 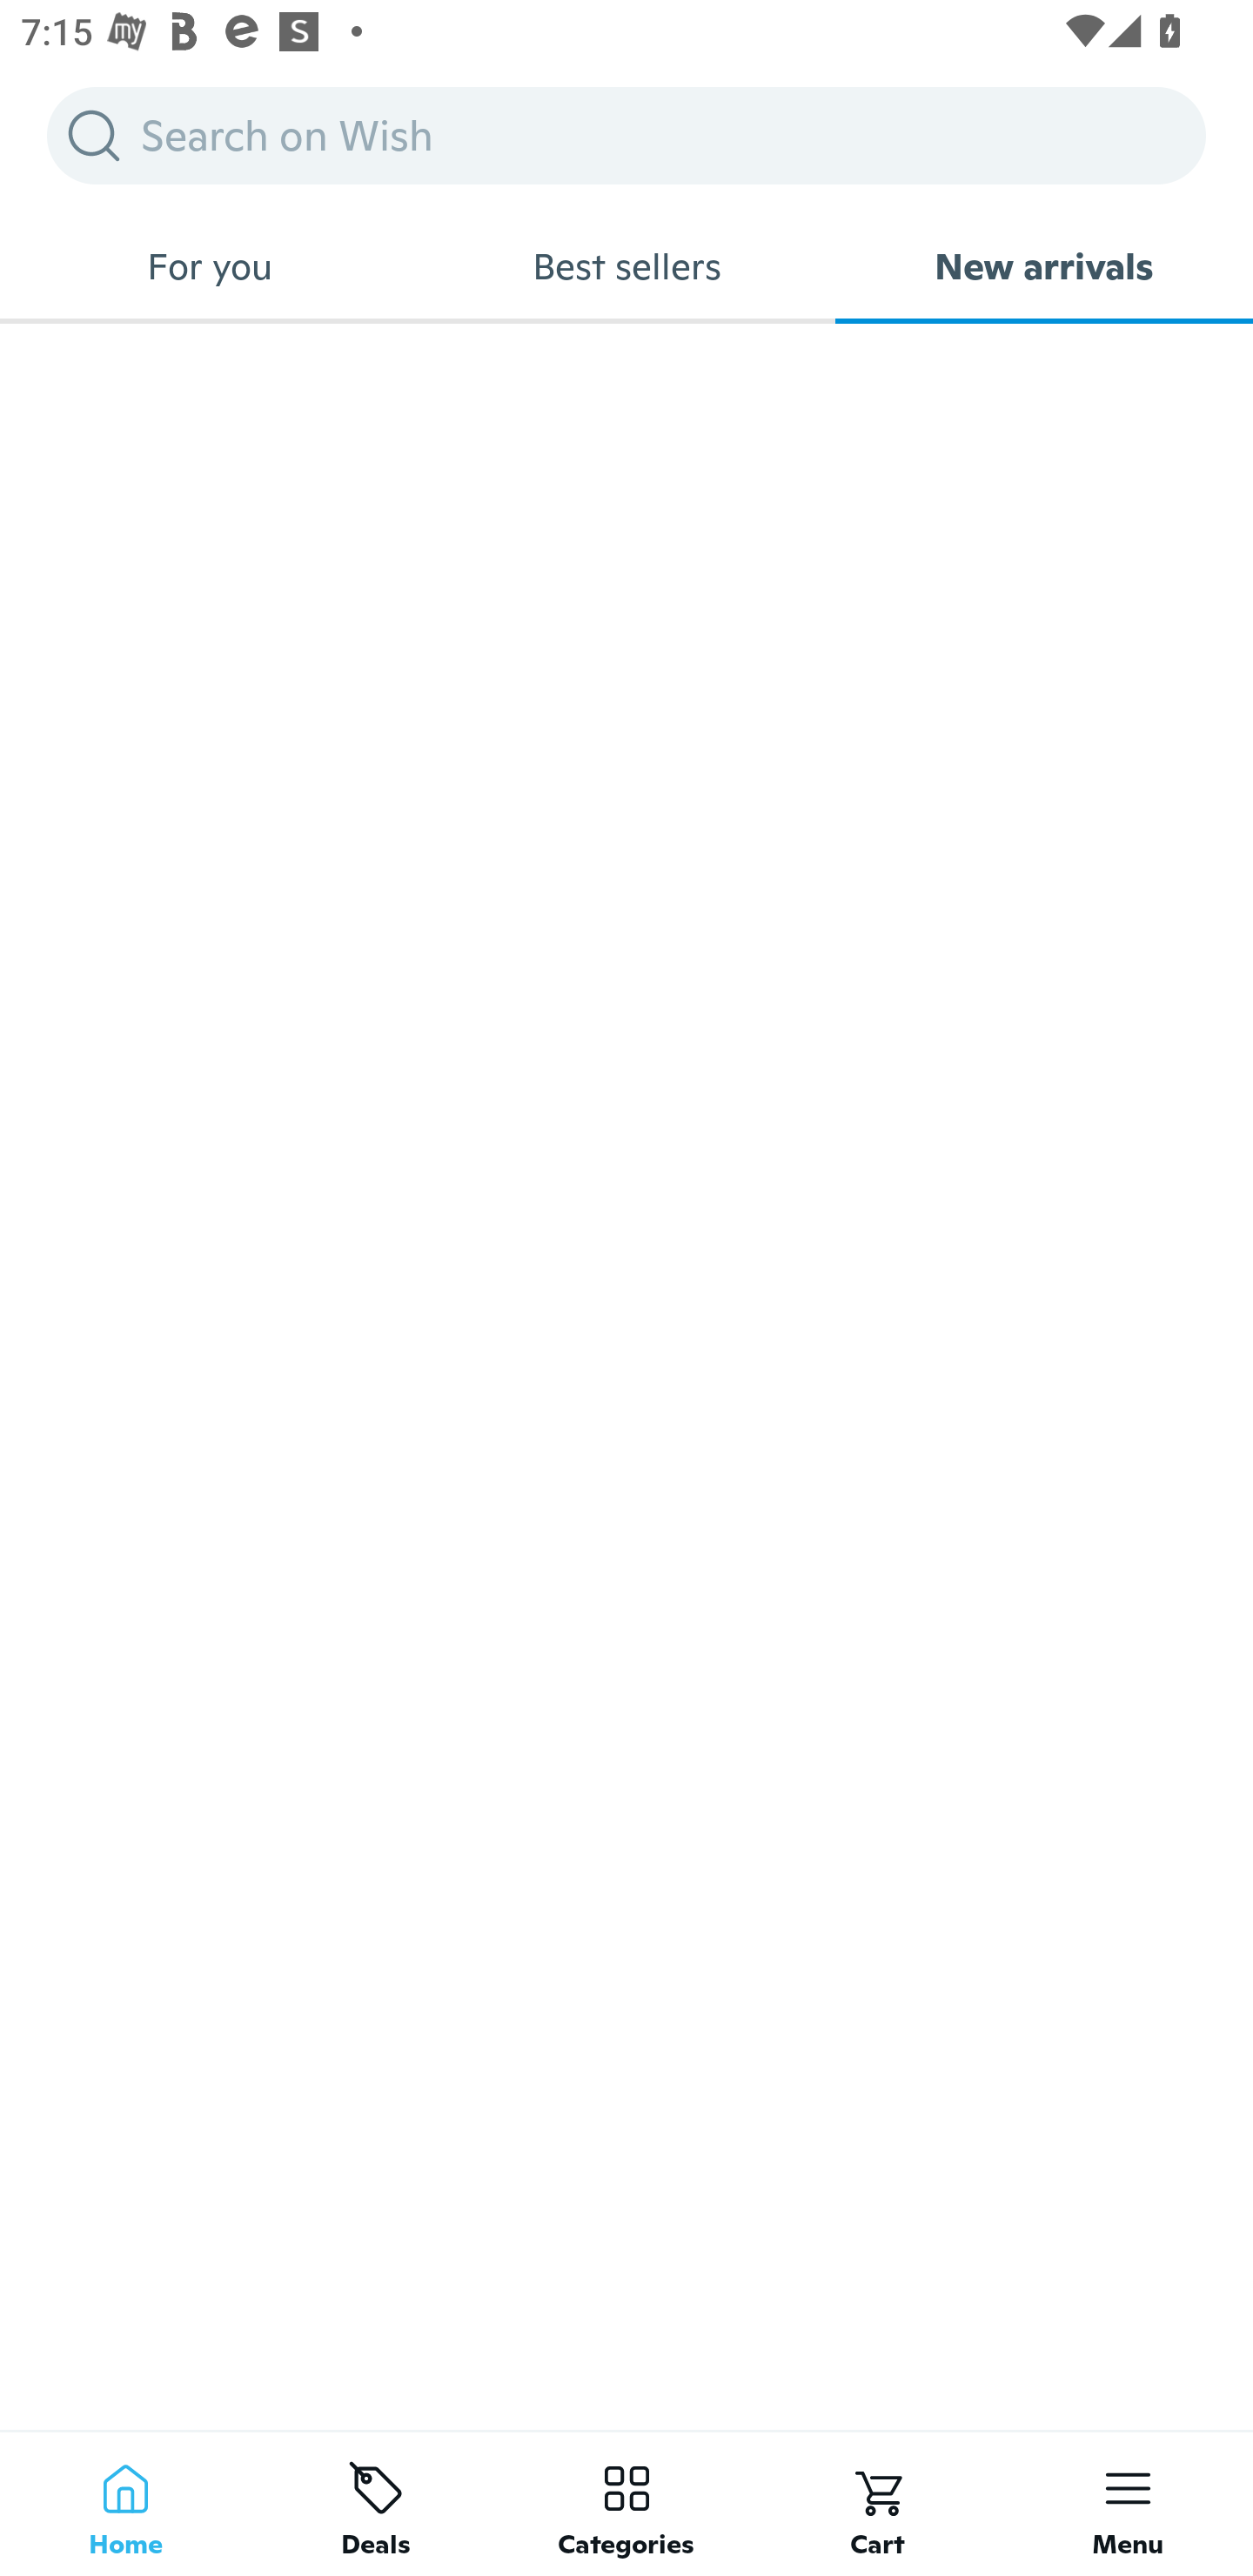 I want to click on Home, so click(x=125, y=2503).